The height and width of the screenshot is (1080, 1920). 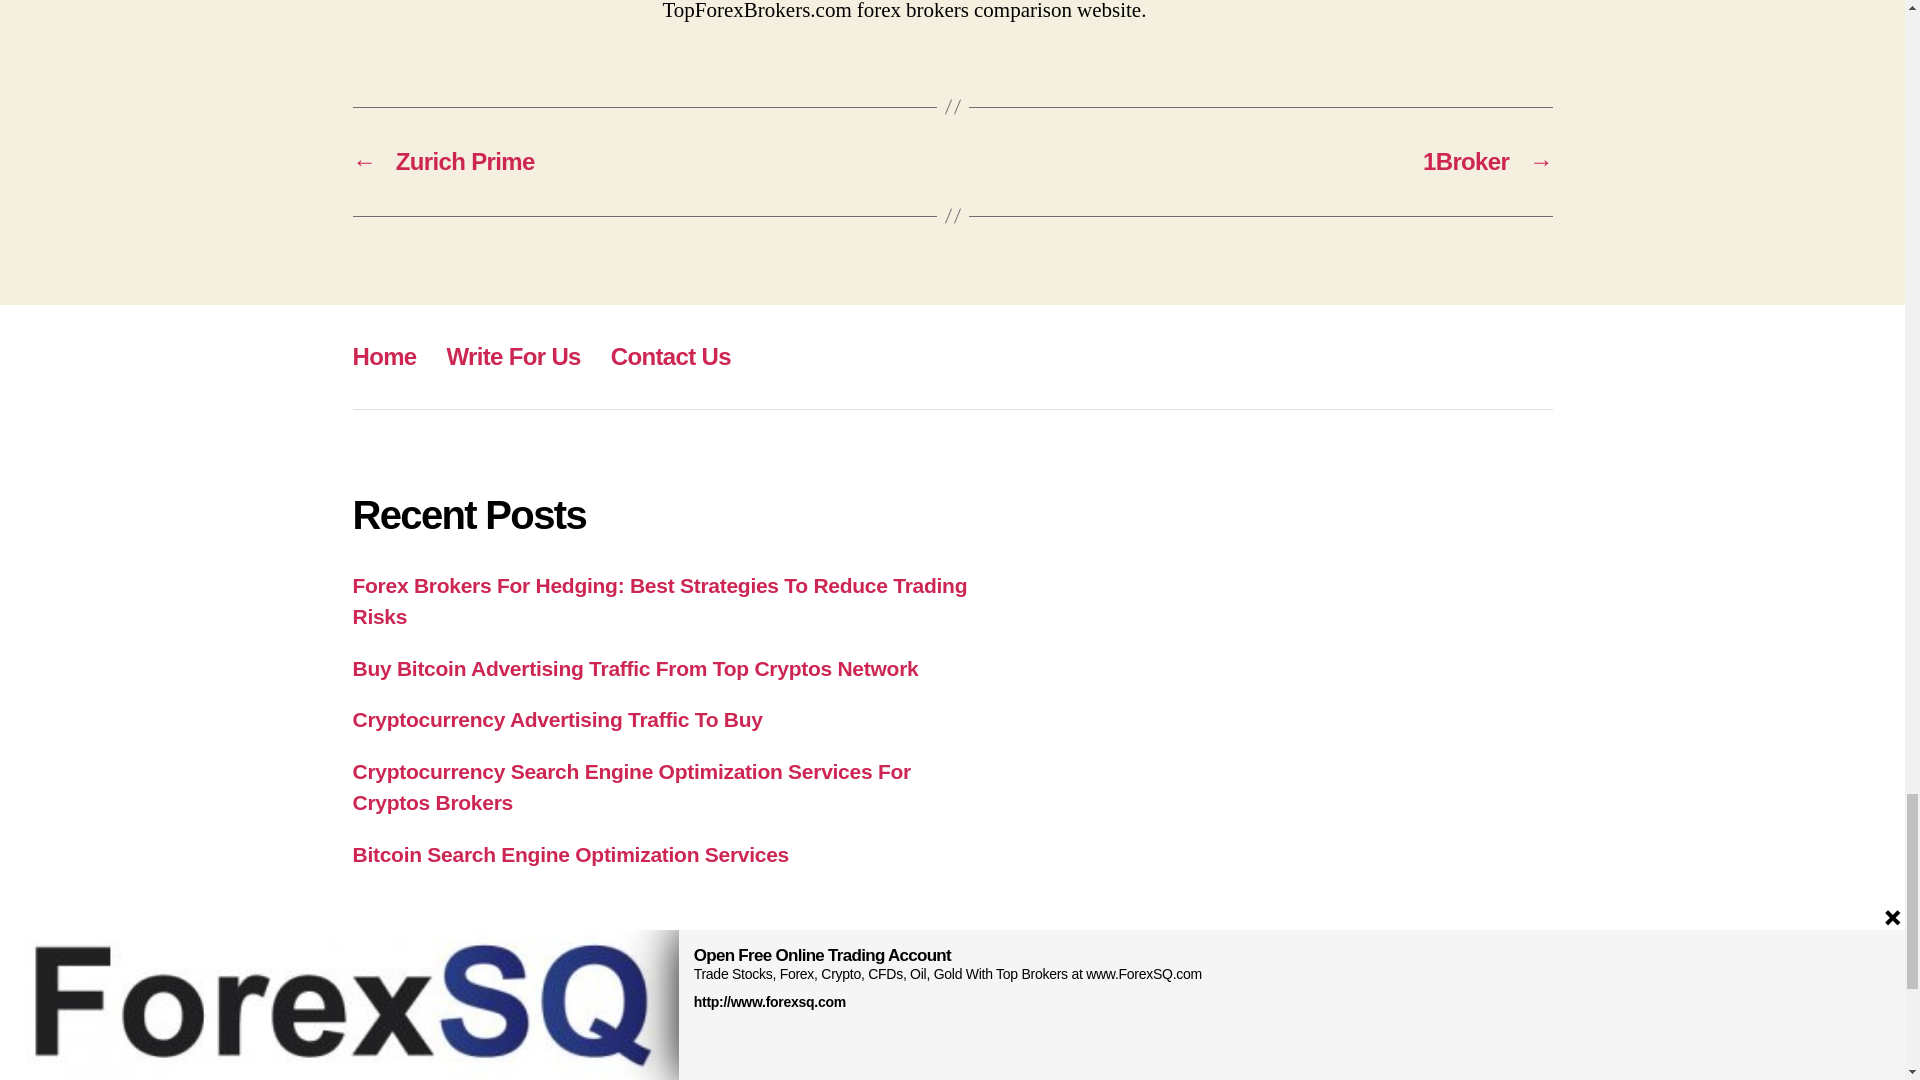 What do you see at coordinates (514, 356) in the screenshot?
I see `Write For Us` at bounding box center [514, 356].